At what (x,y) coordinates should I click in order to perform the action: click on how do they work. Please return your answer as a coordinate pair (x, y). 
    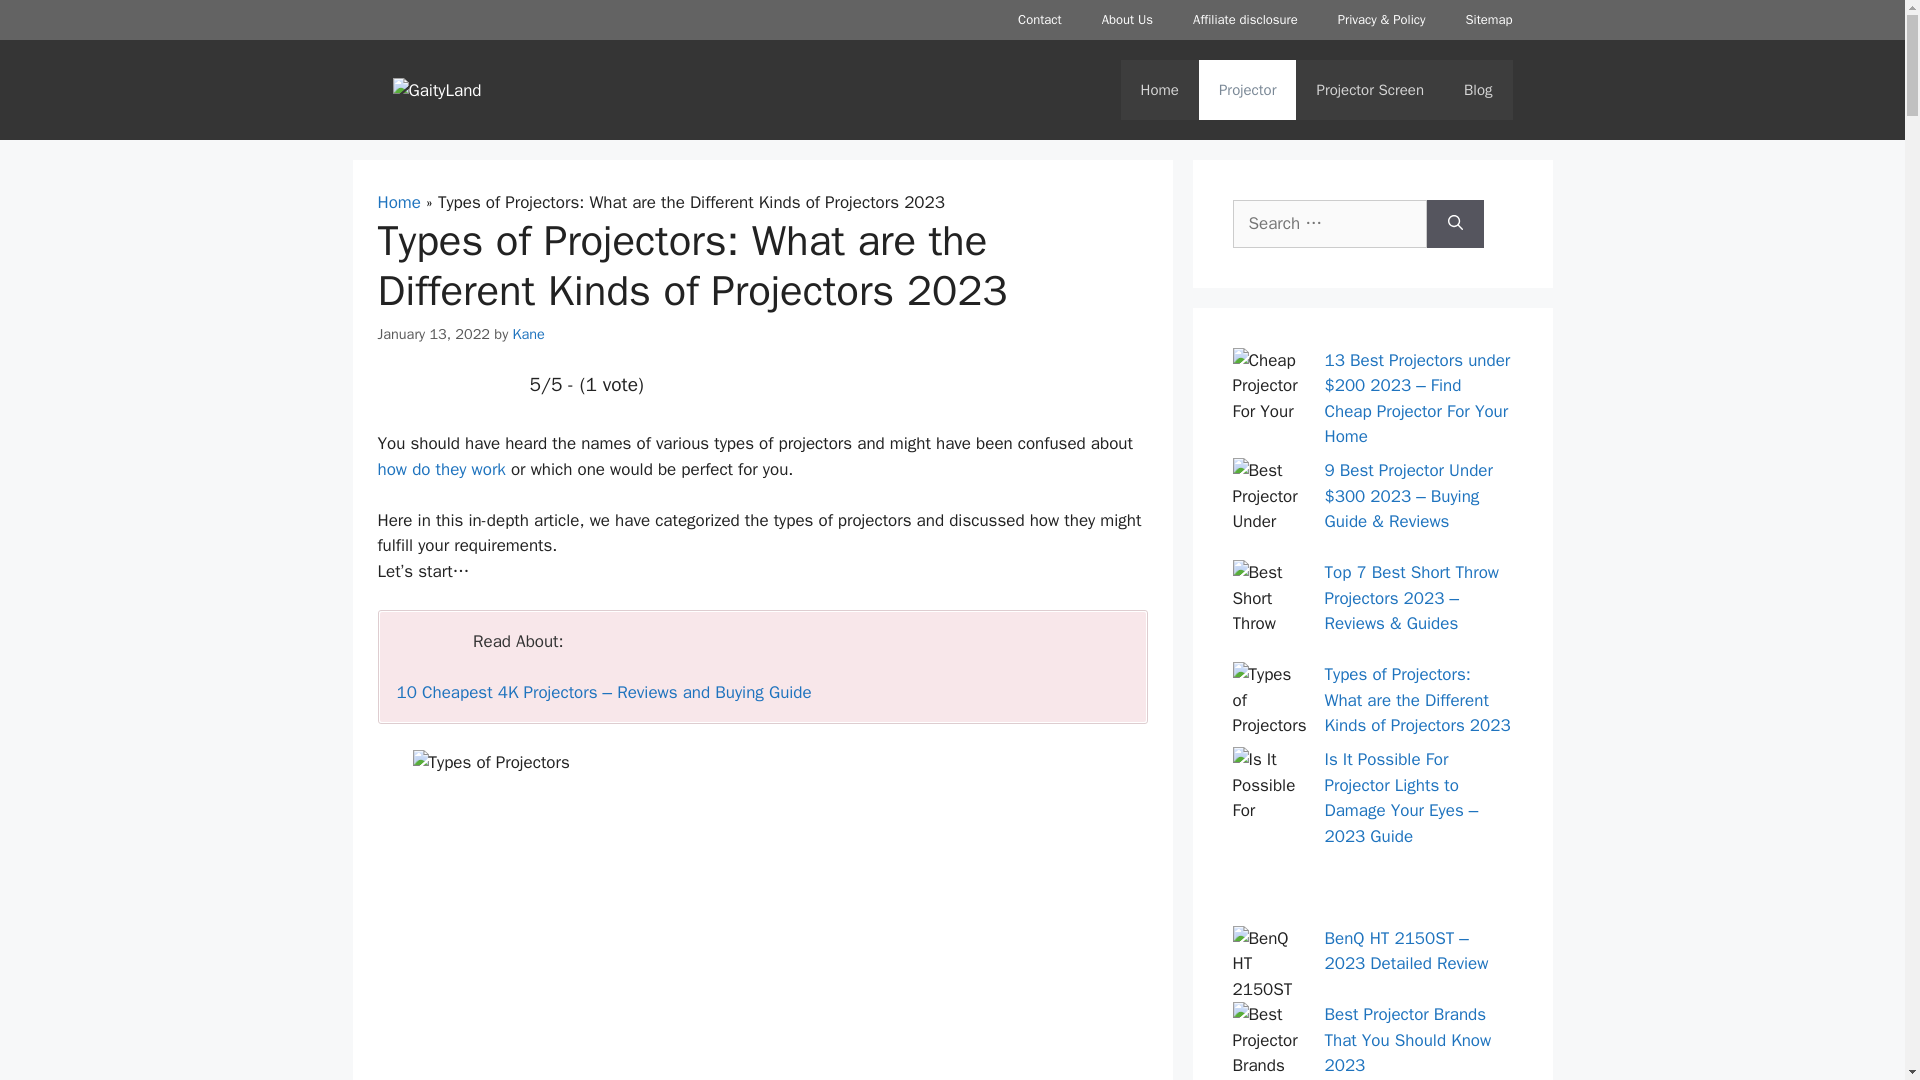
    Looking at the image, I should click on (442, 469).